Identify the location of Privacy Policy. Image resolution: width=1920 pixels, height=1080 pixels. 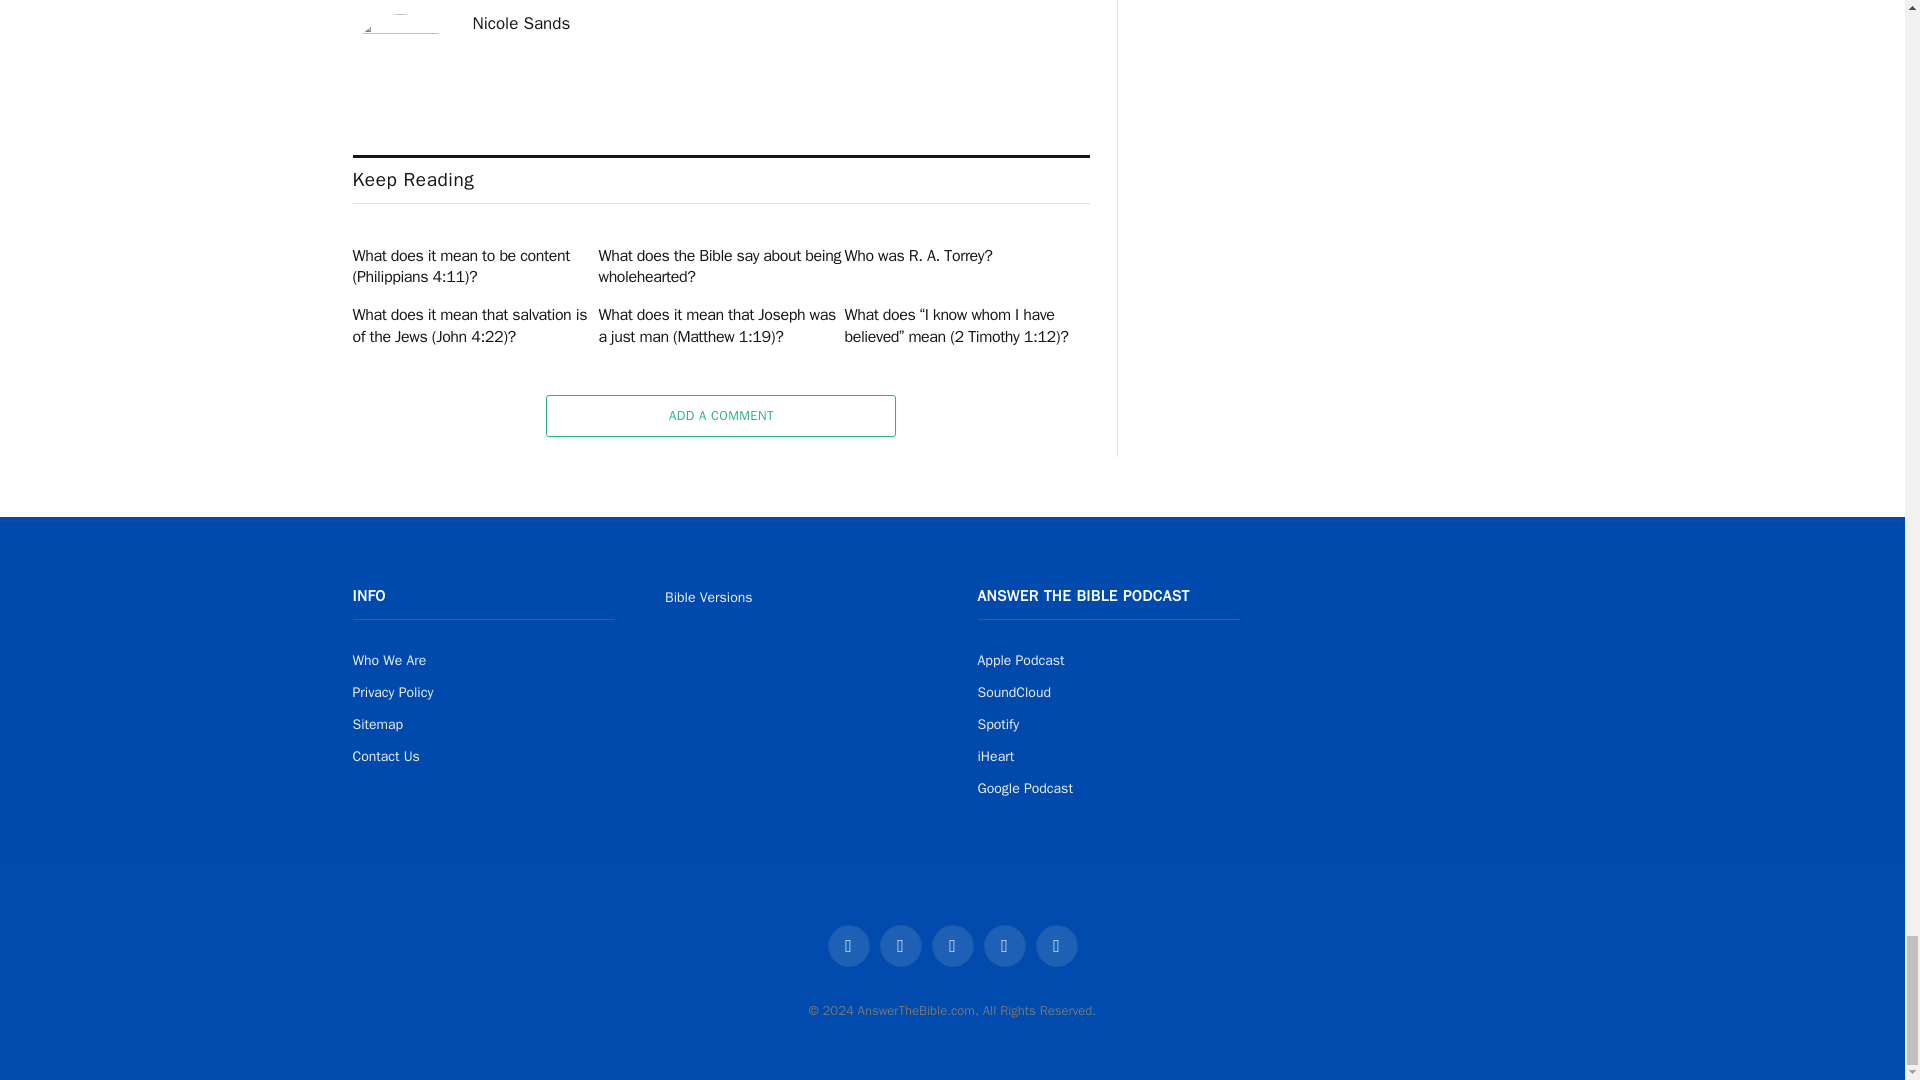
(392, 692).